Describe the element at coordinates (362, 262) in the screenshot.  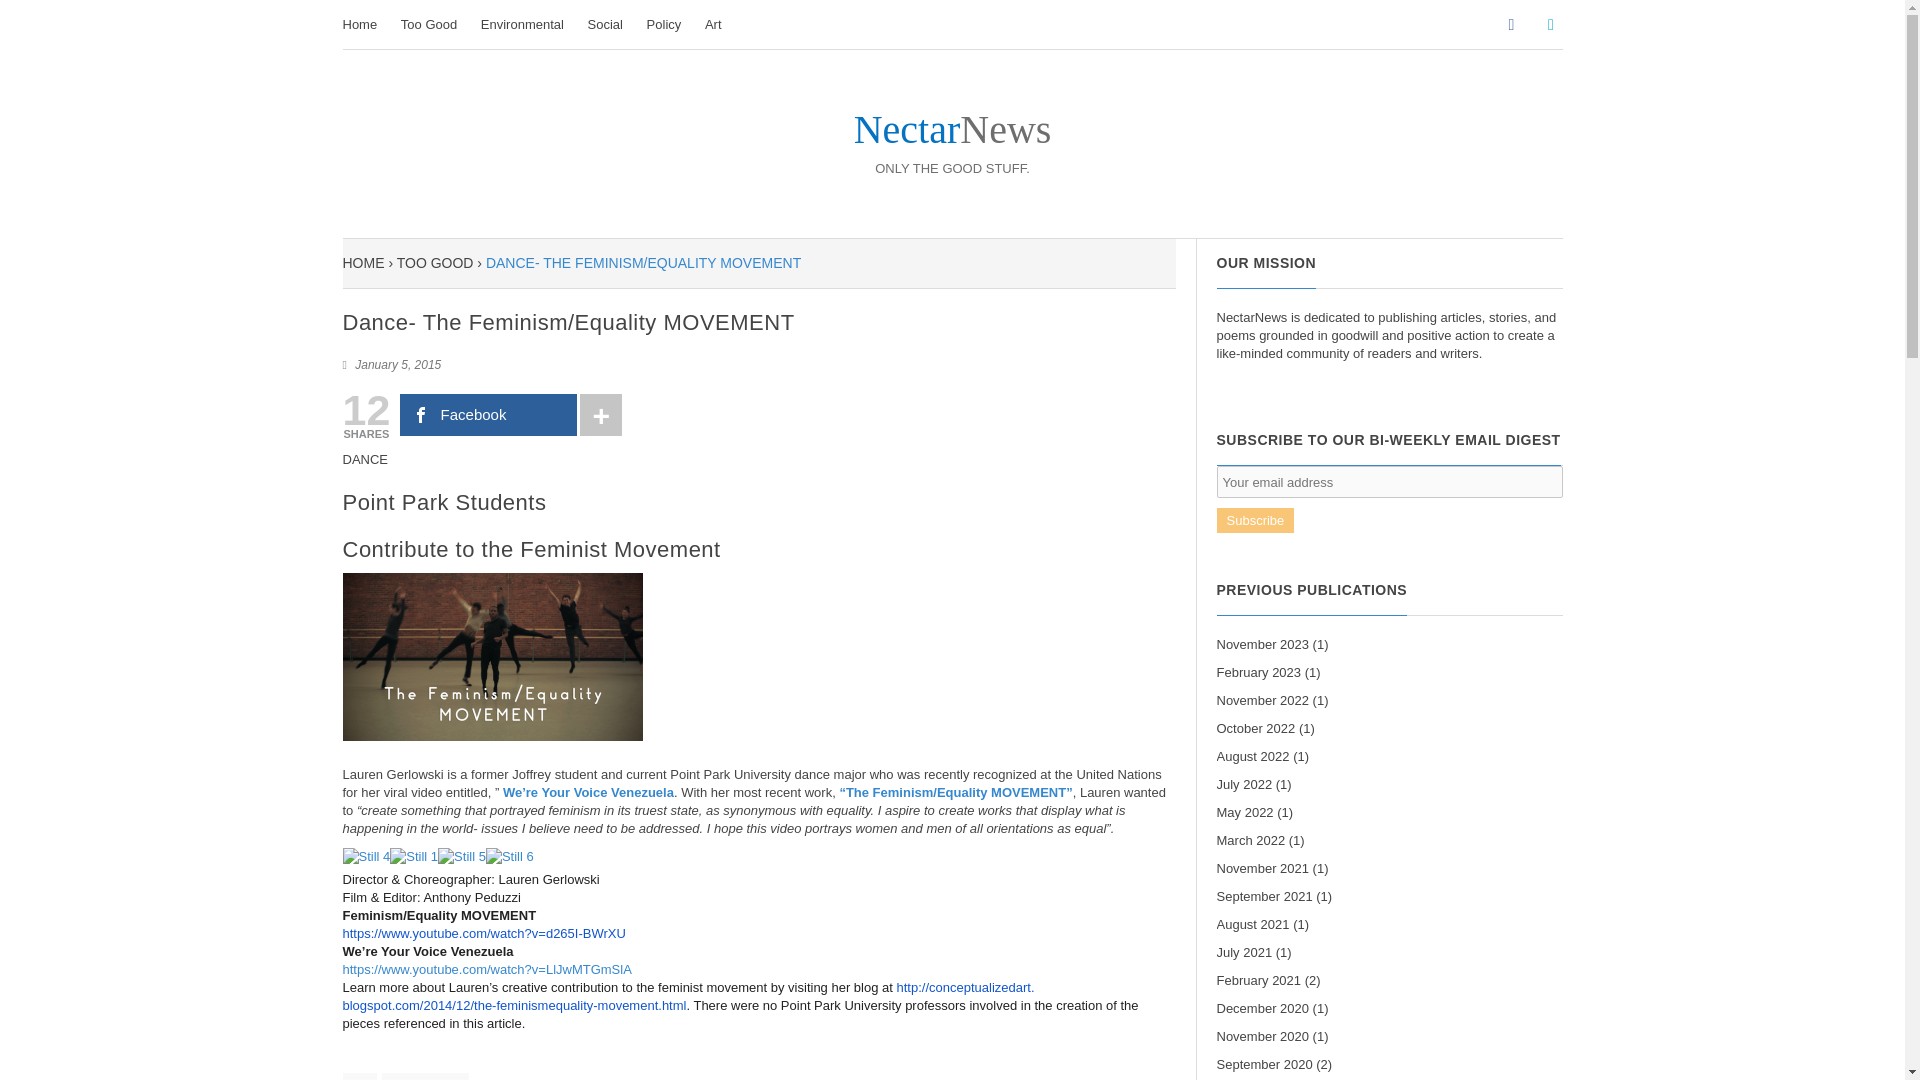
I see `HOME` at that location.